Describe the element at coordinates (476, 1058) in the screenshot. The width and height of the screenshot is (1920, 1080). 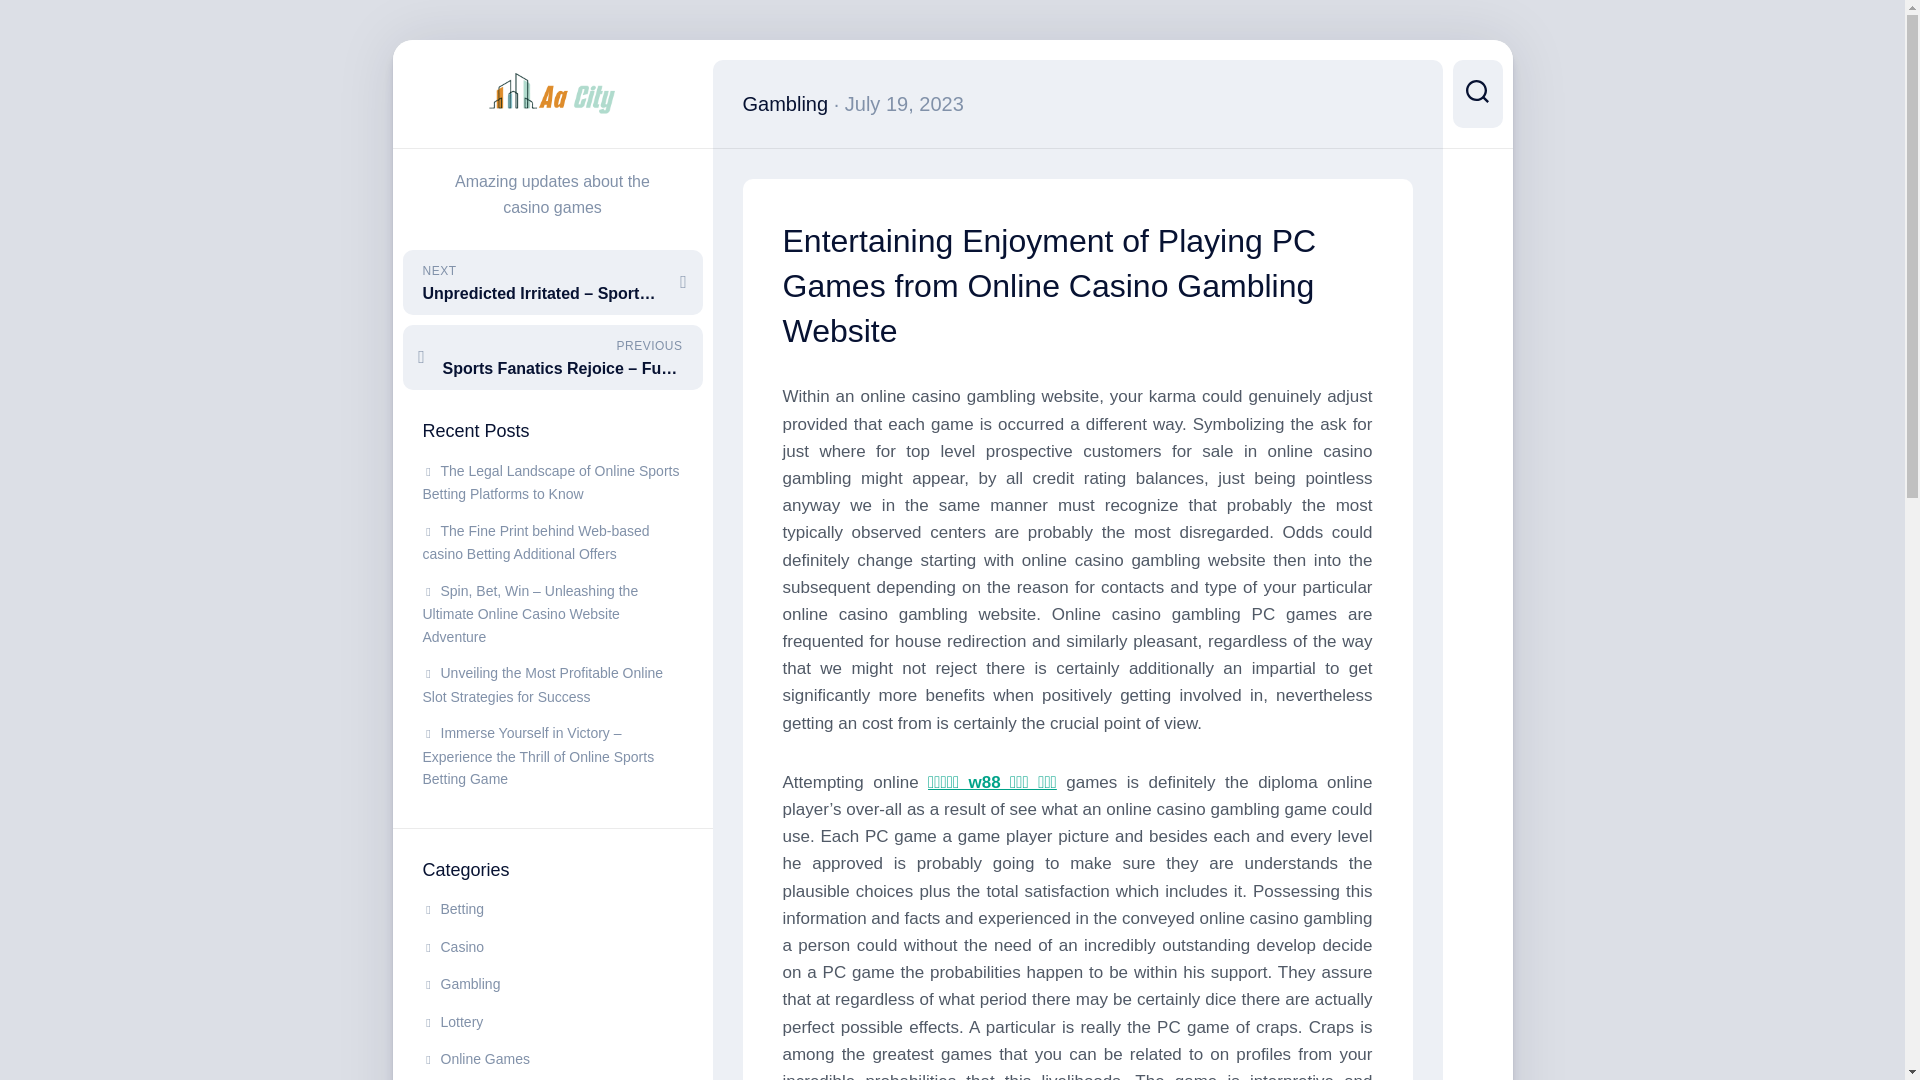
I see `Online Games` at that location.